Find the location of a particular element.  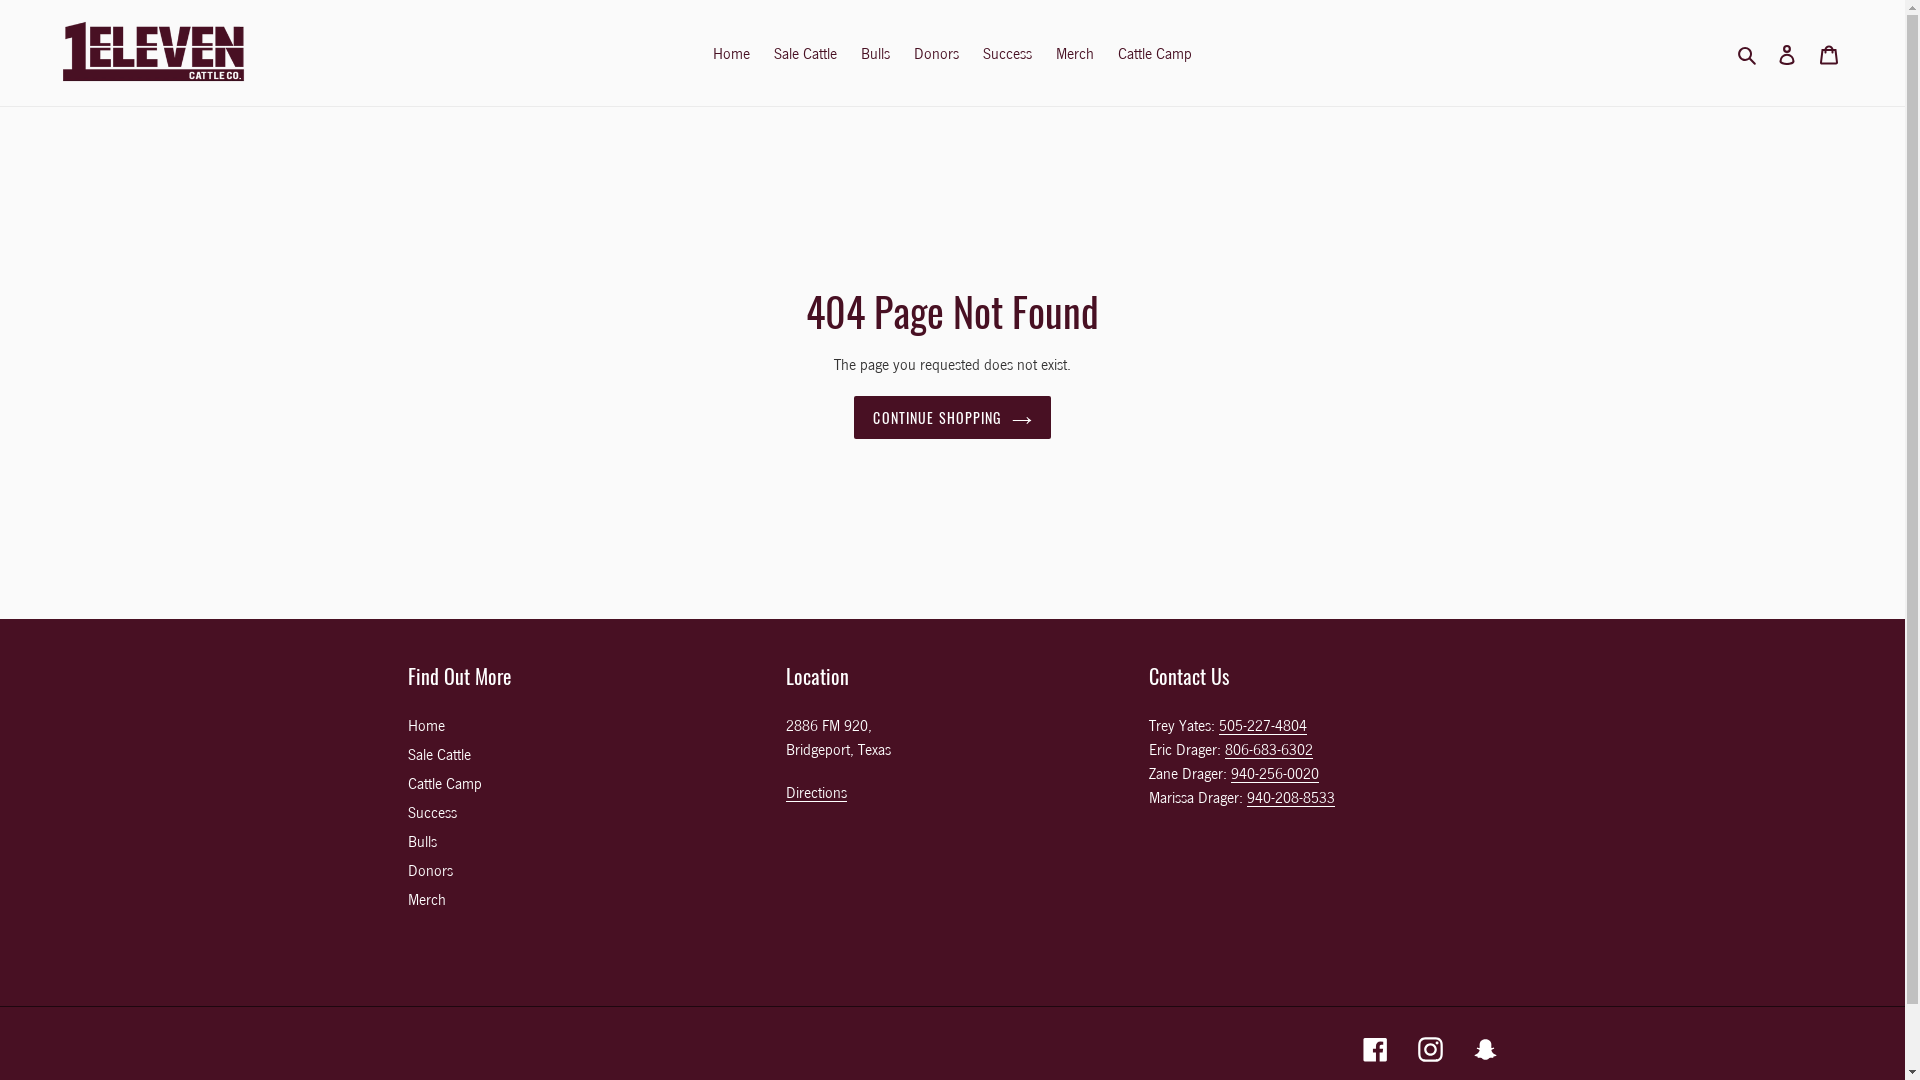

Facebook is located at coordinates (1374, 1048).